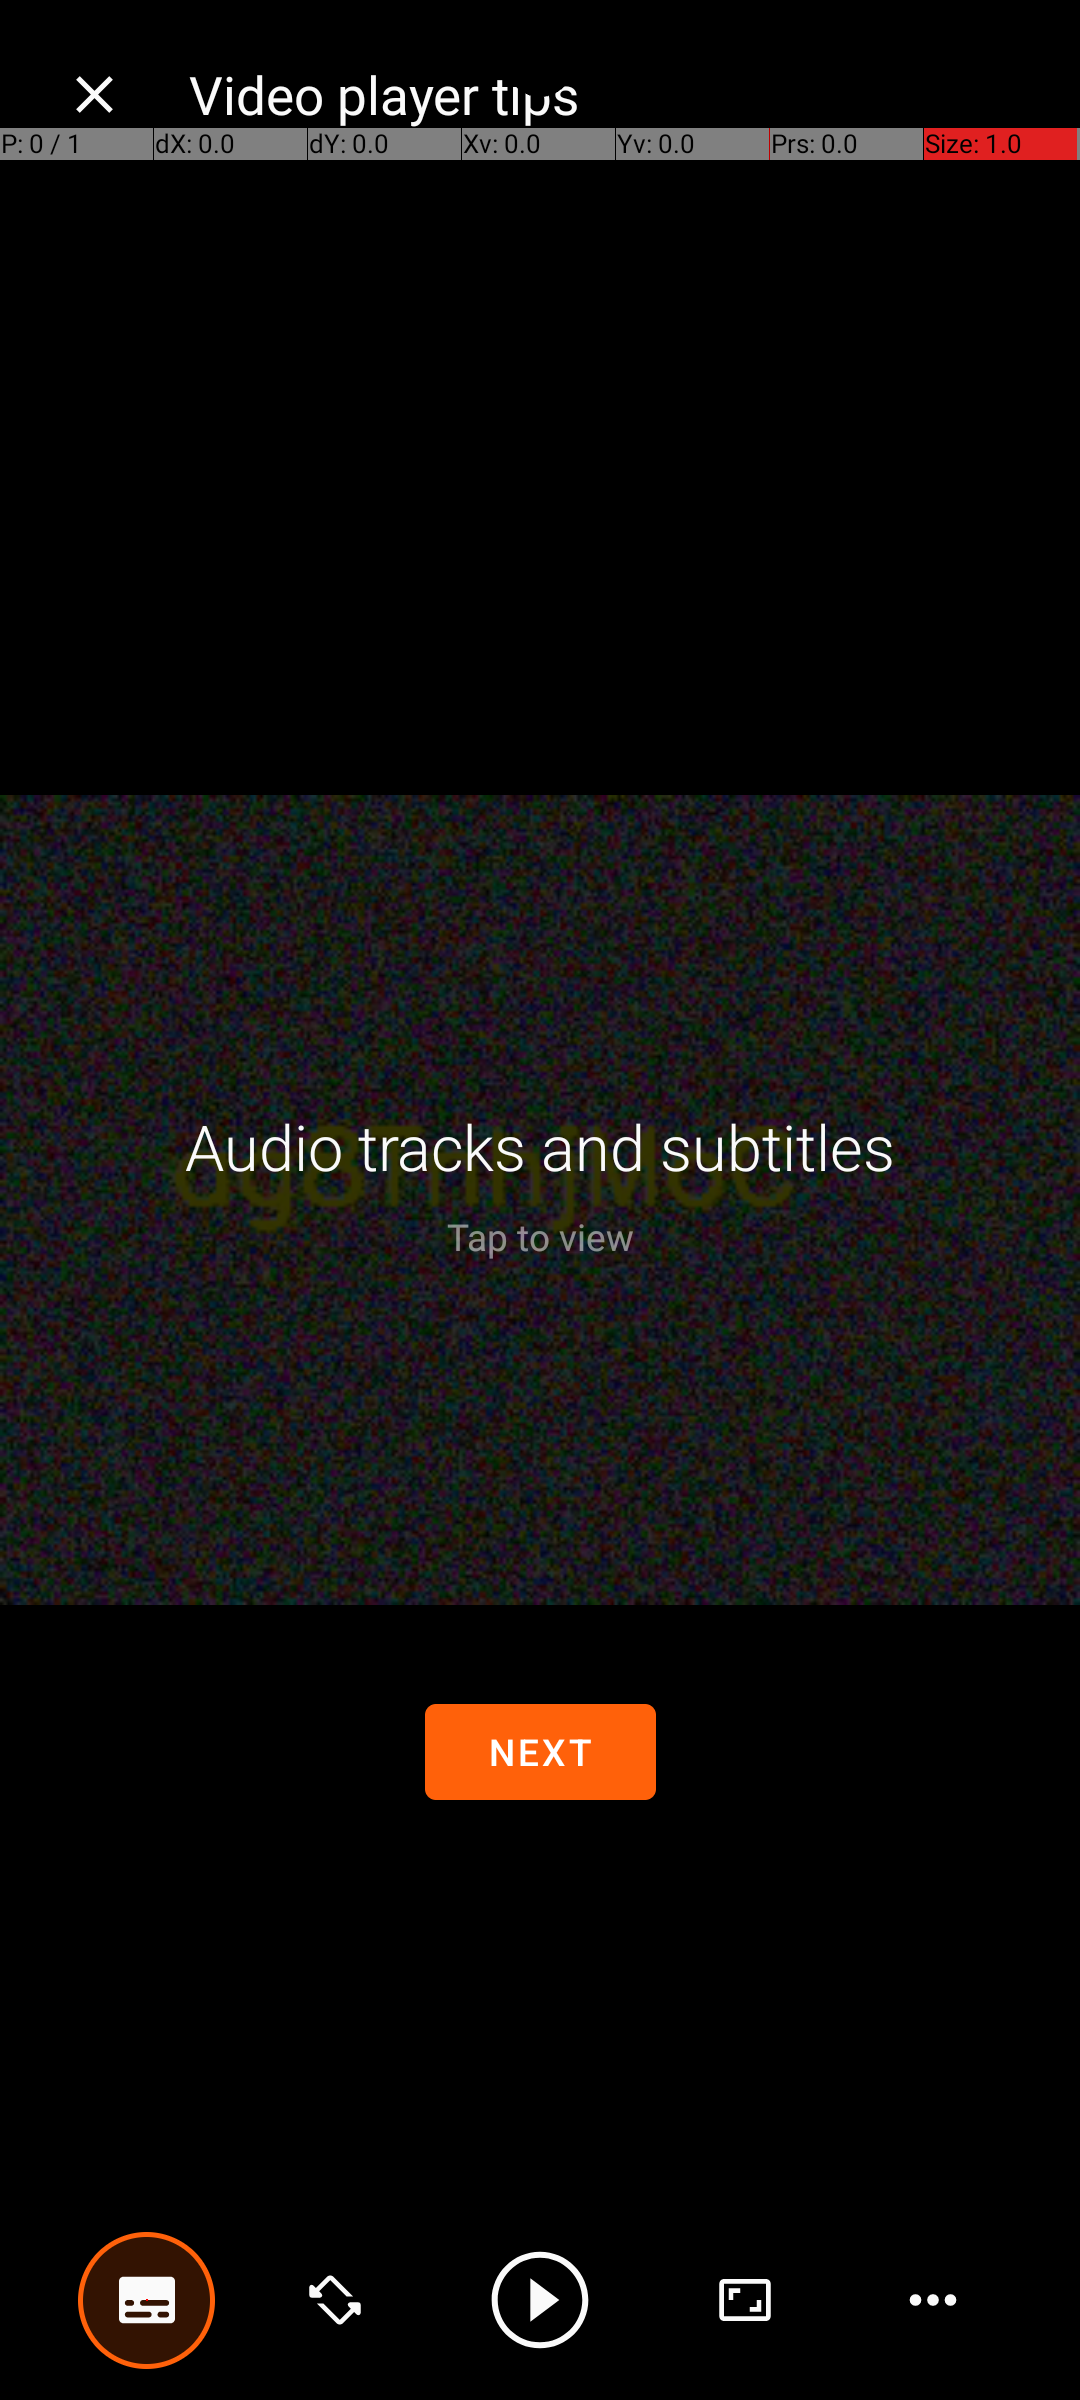 Image resolution: width=1080 pixels, height=2400 pixels. I want to click on Video player tips, so click(614, 94).